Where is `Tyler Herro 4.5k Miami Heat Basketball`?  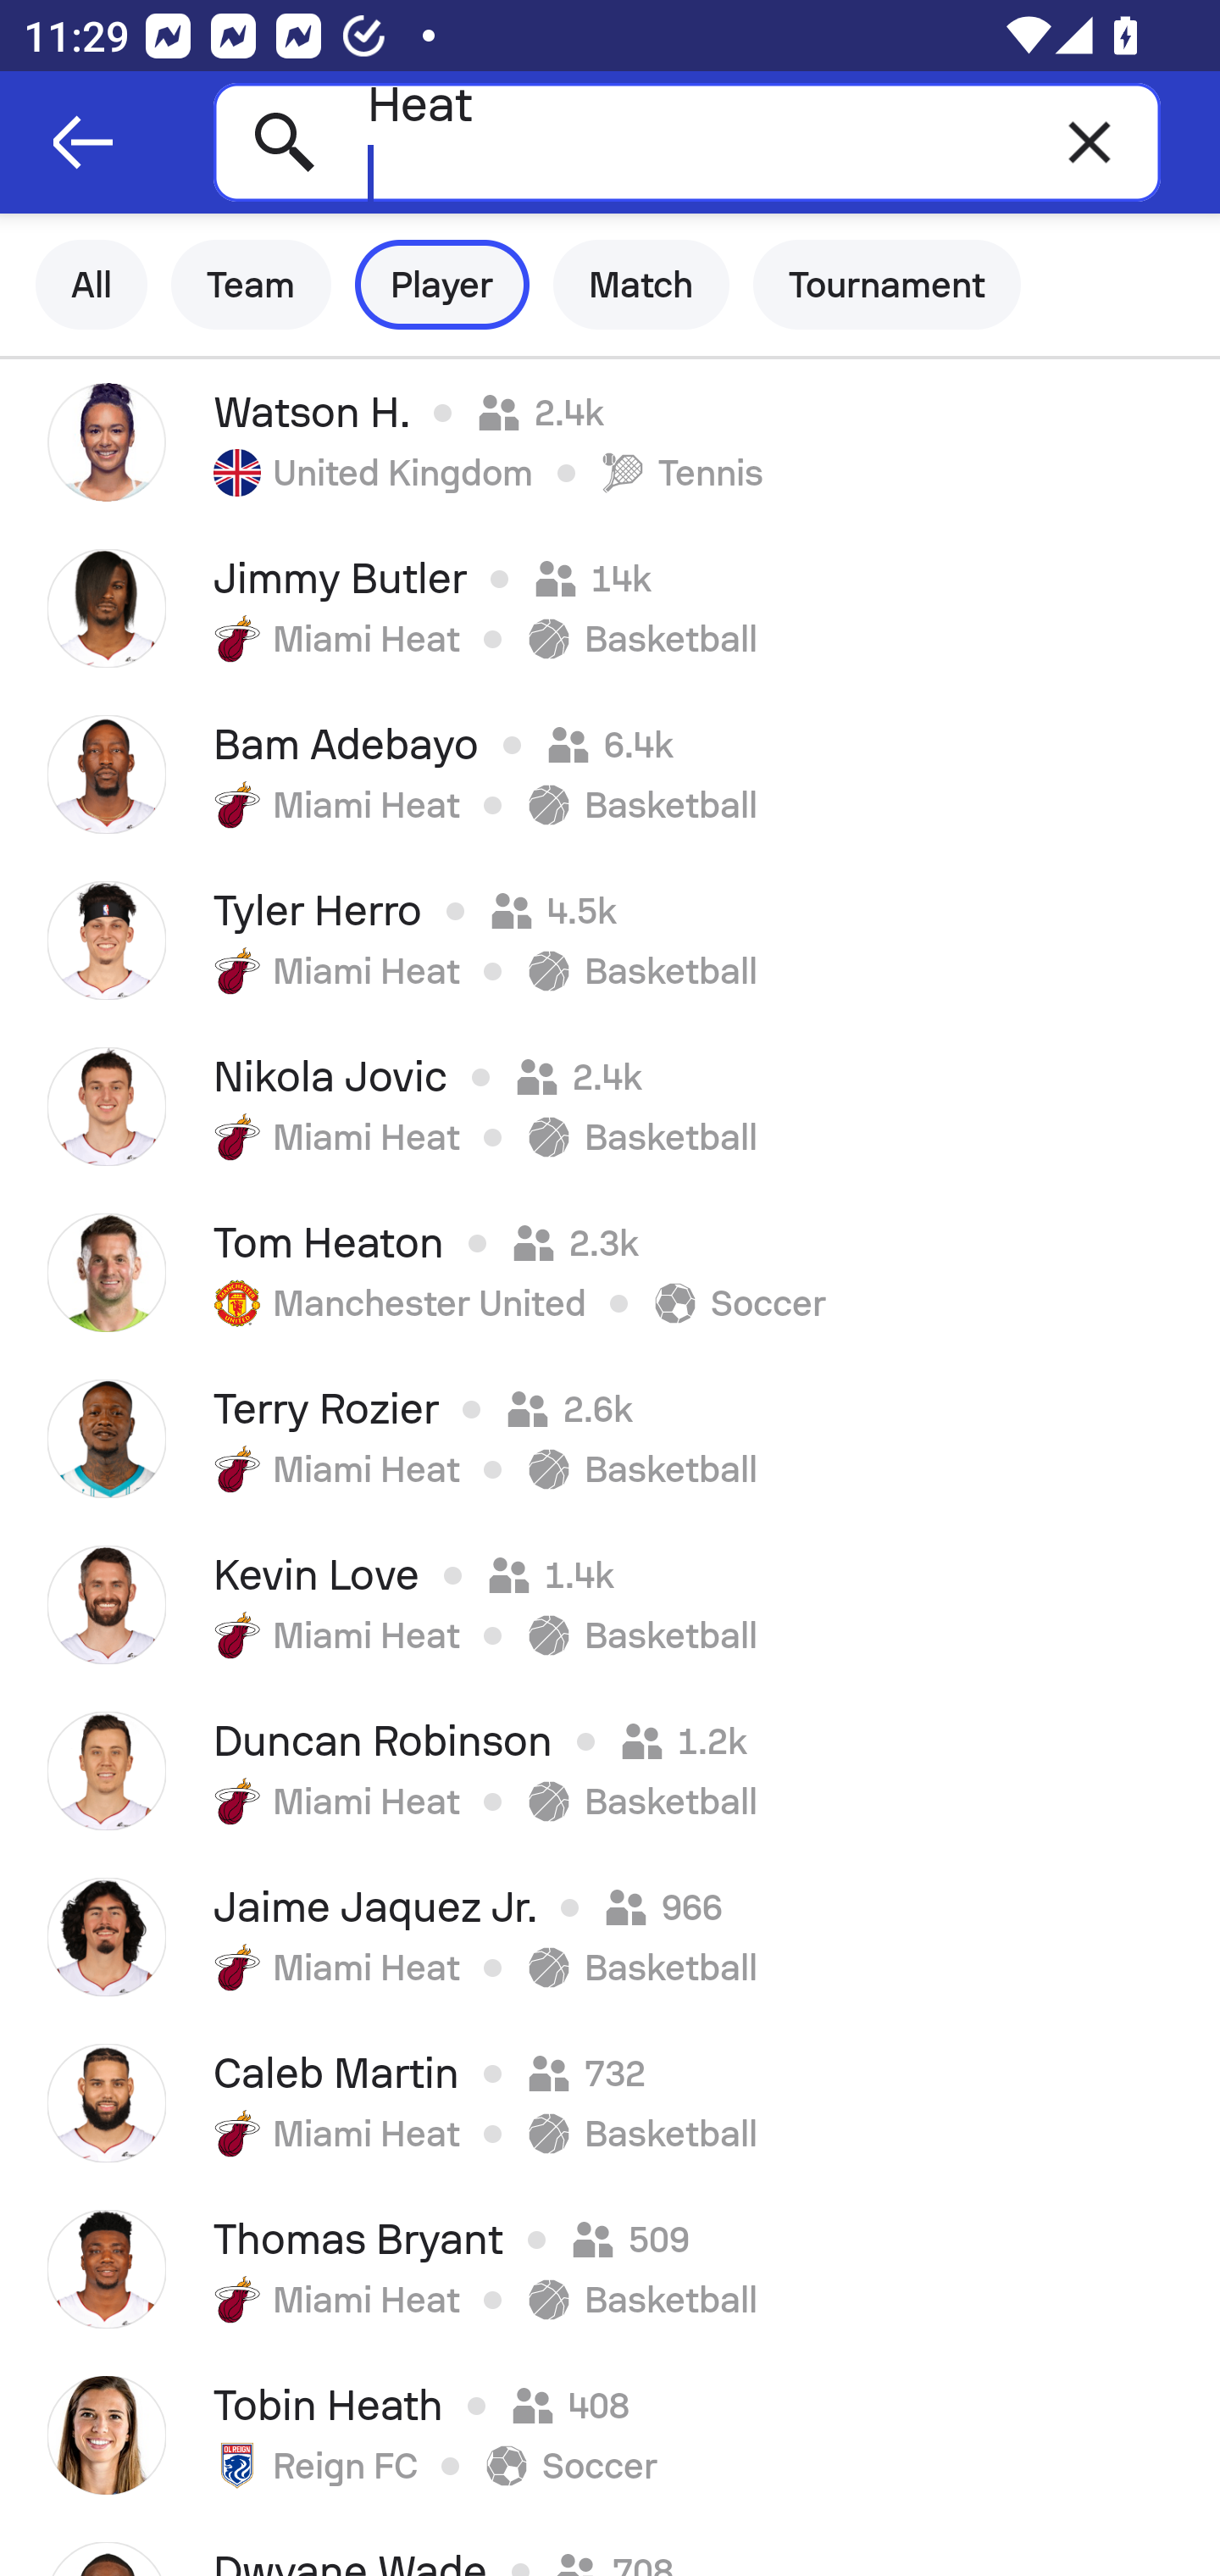 Tyler Herro 4.5k Miami Heat Basketball is located at coordinates (610, 940).